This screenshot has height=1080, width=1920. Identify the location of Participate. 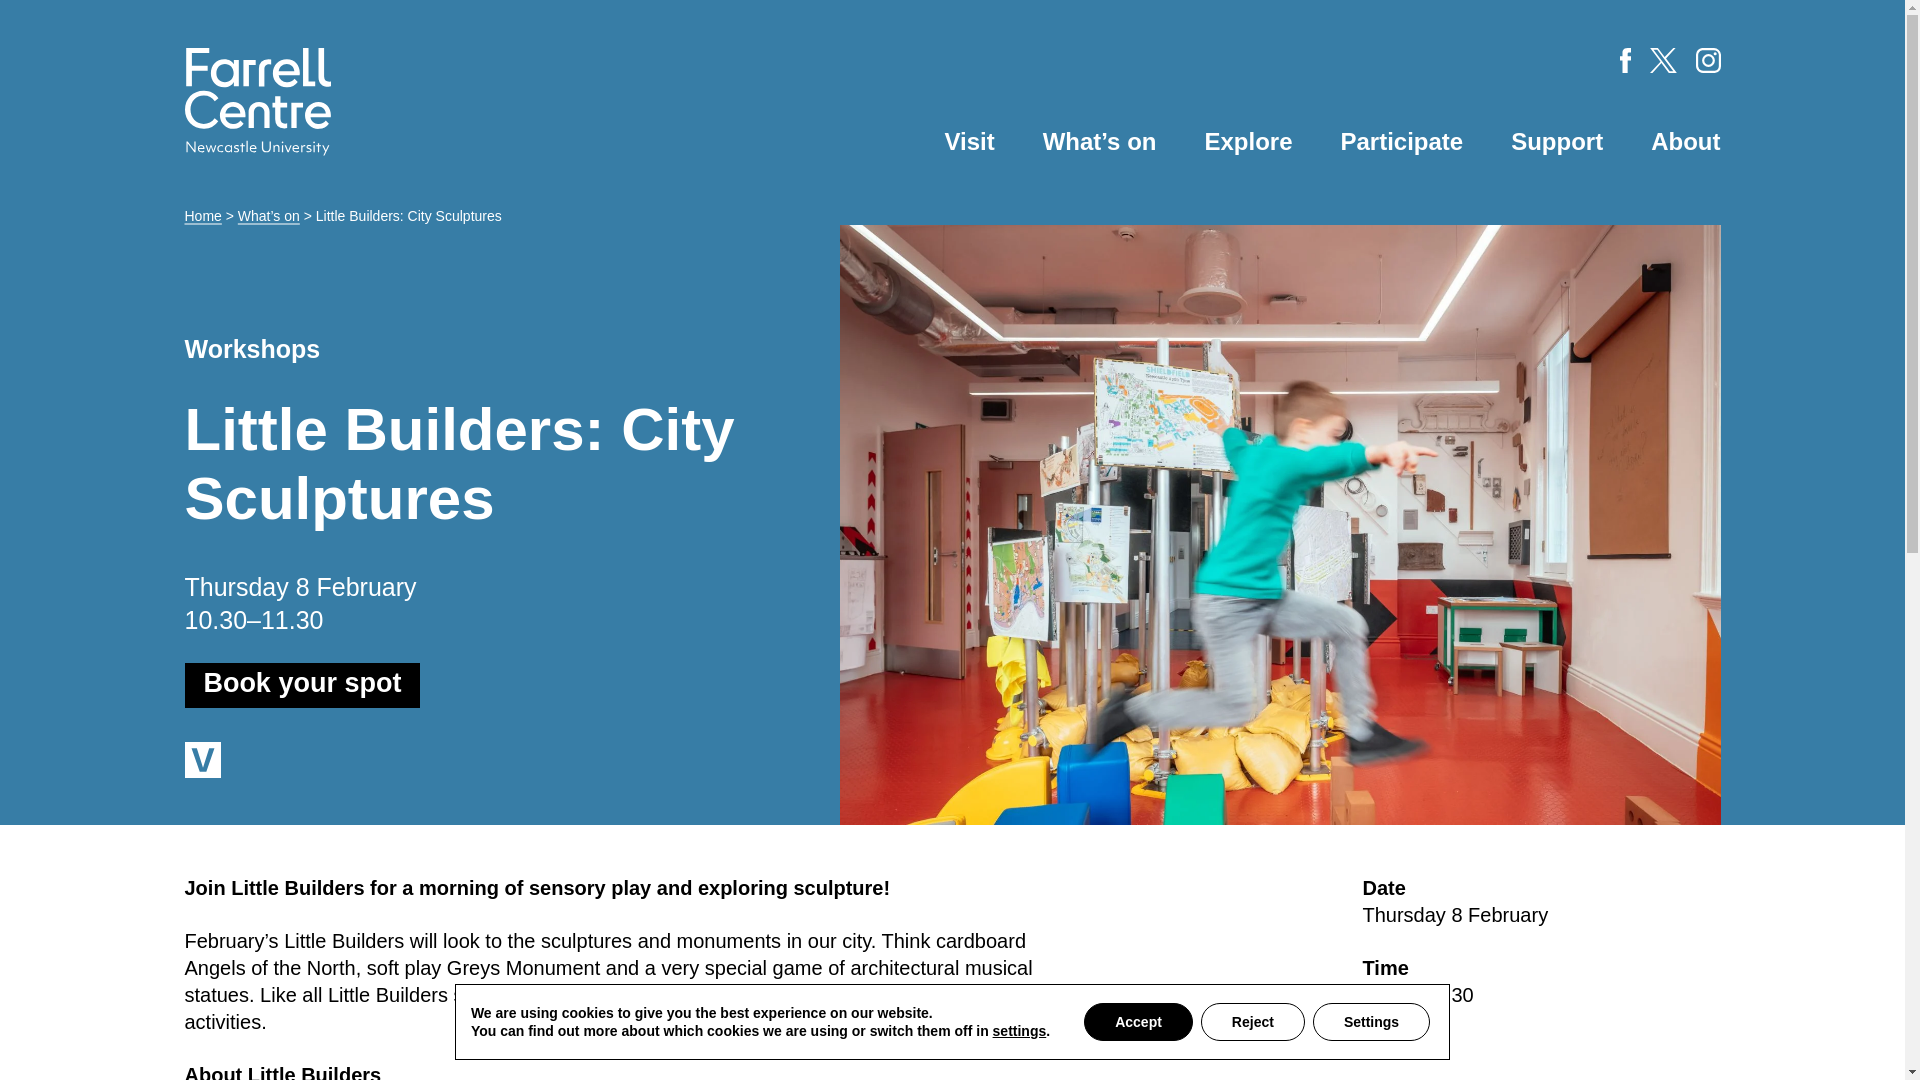
(1402, 142).